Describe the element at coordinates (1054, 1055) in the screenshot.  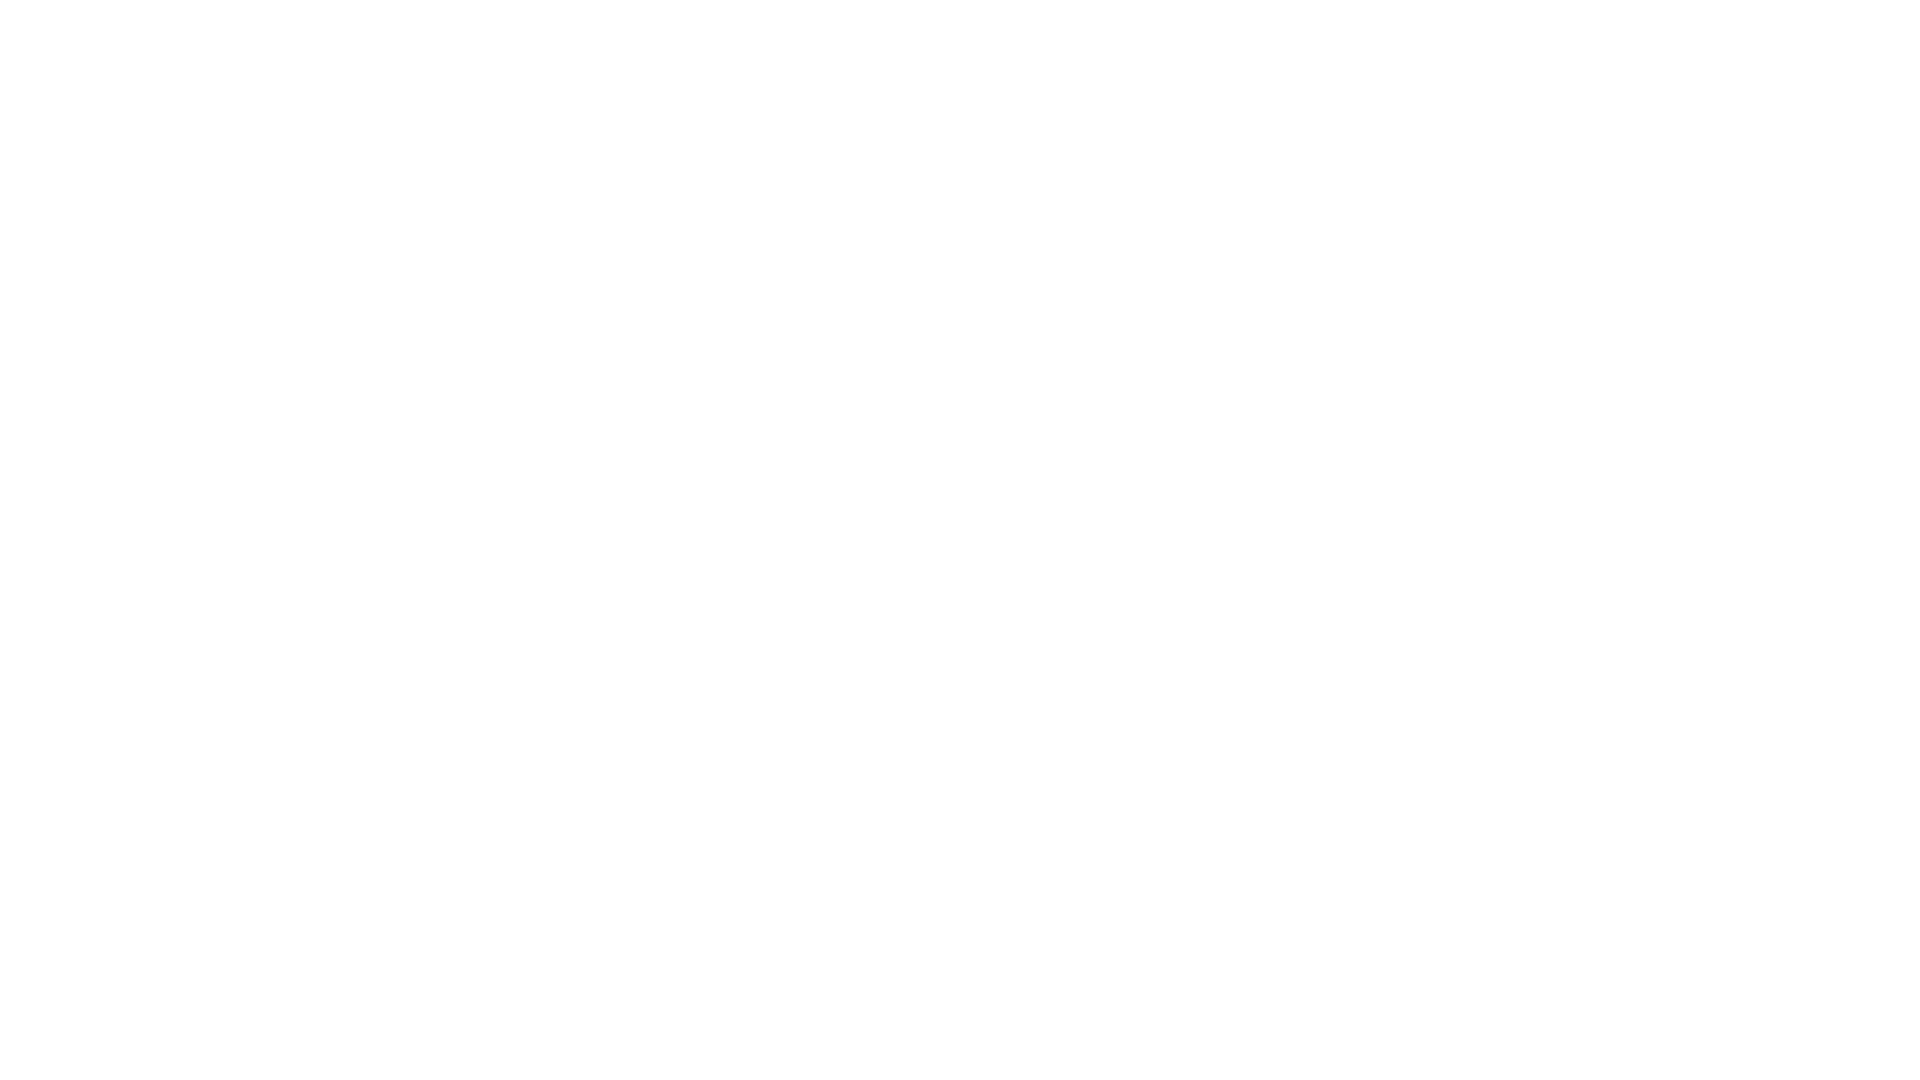
I see `Cloudflare` at that location.